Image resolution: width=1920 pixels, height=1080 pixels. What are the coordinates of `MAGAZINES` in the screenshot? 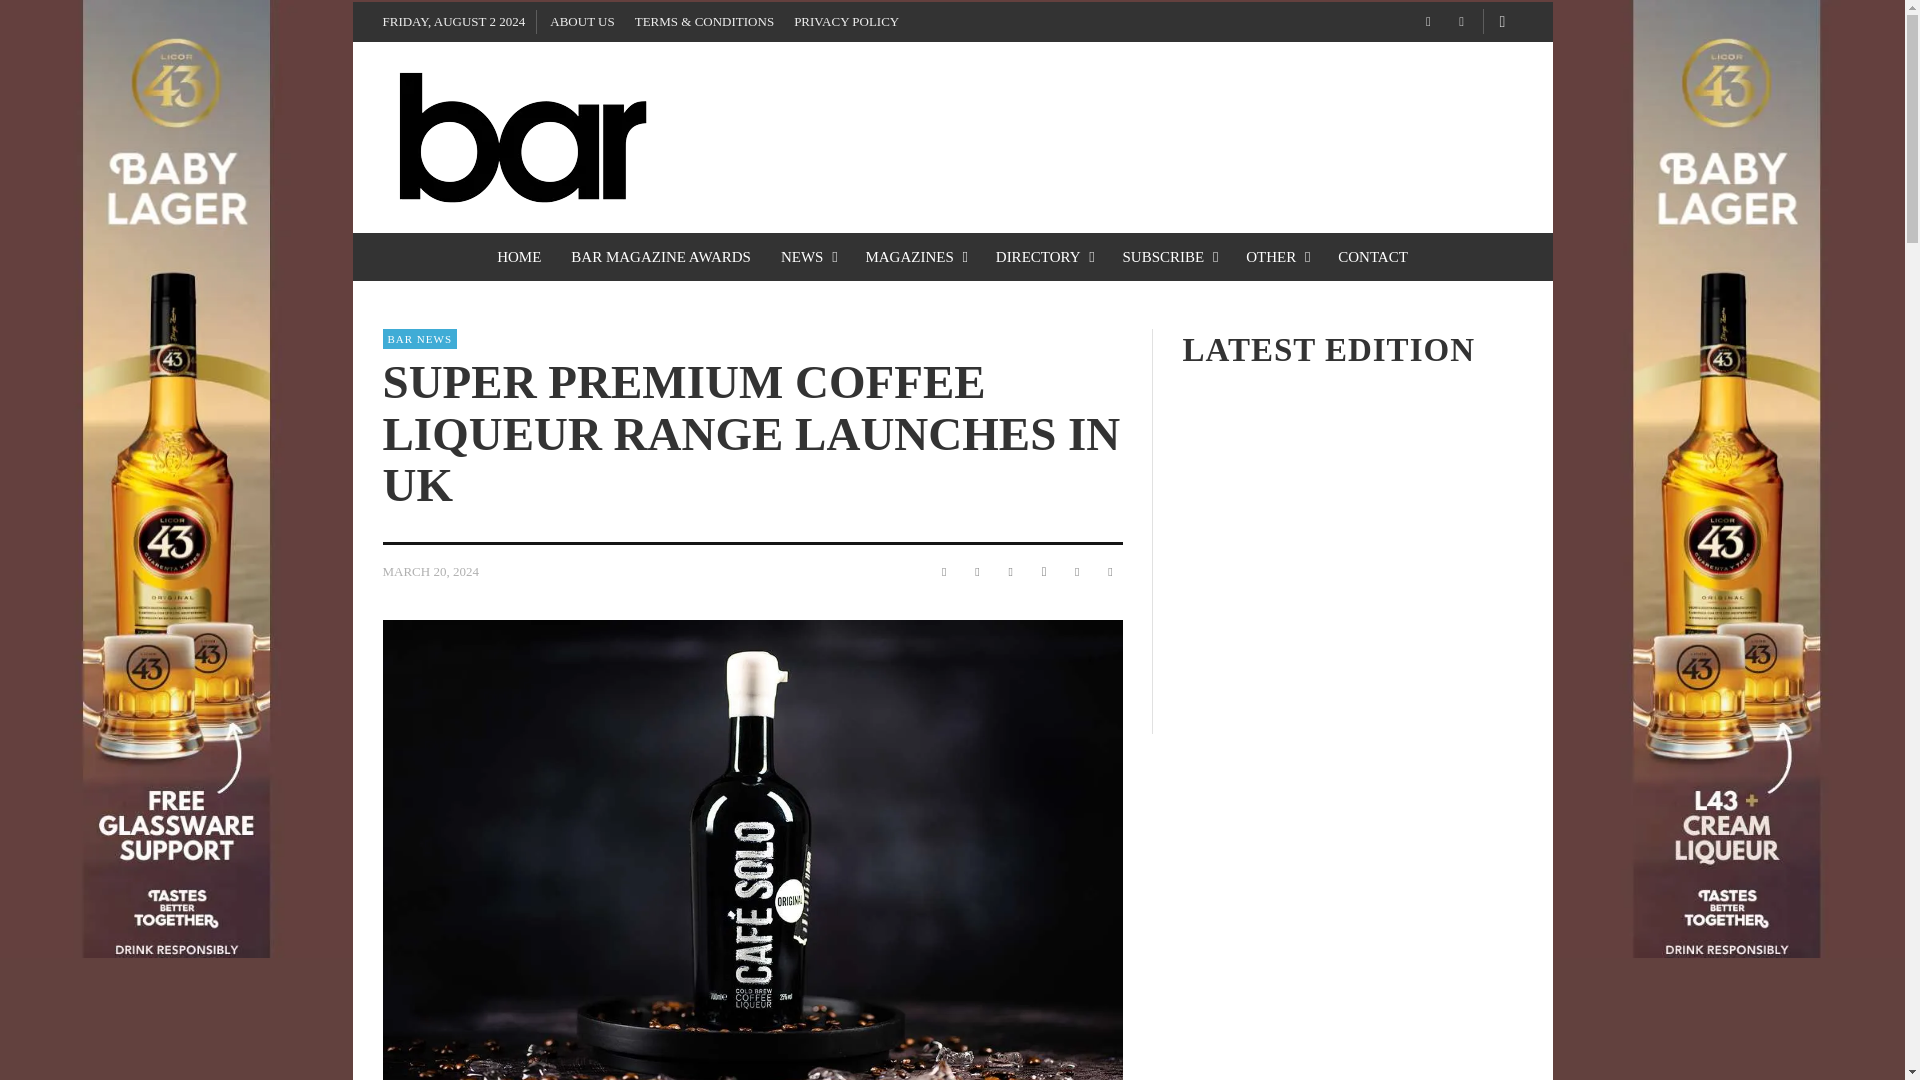 It's located at (914, 256).